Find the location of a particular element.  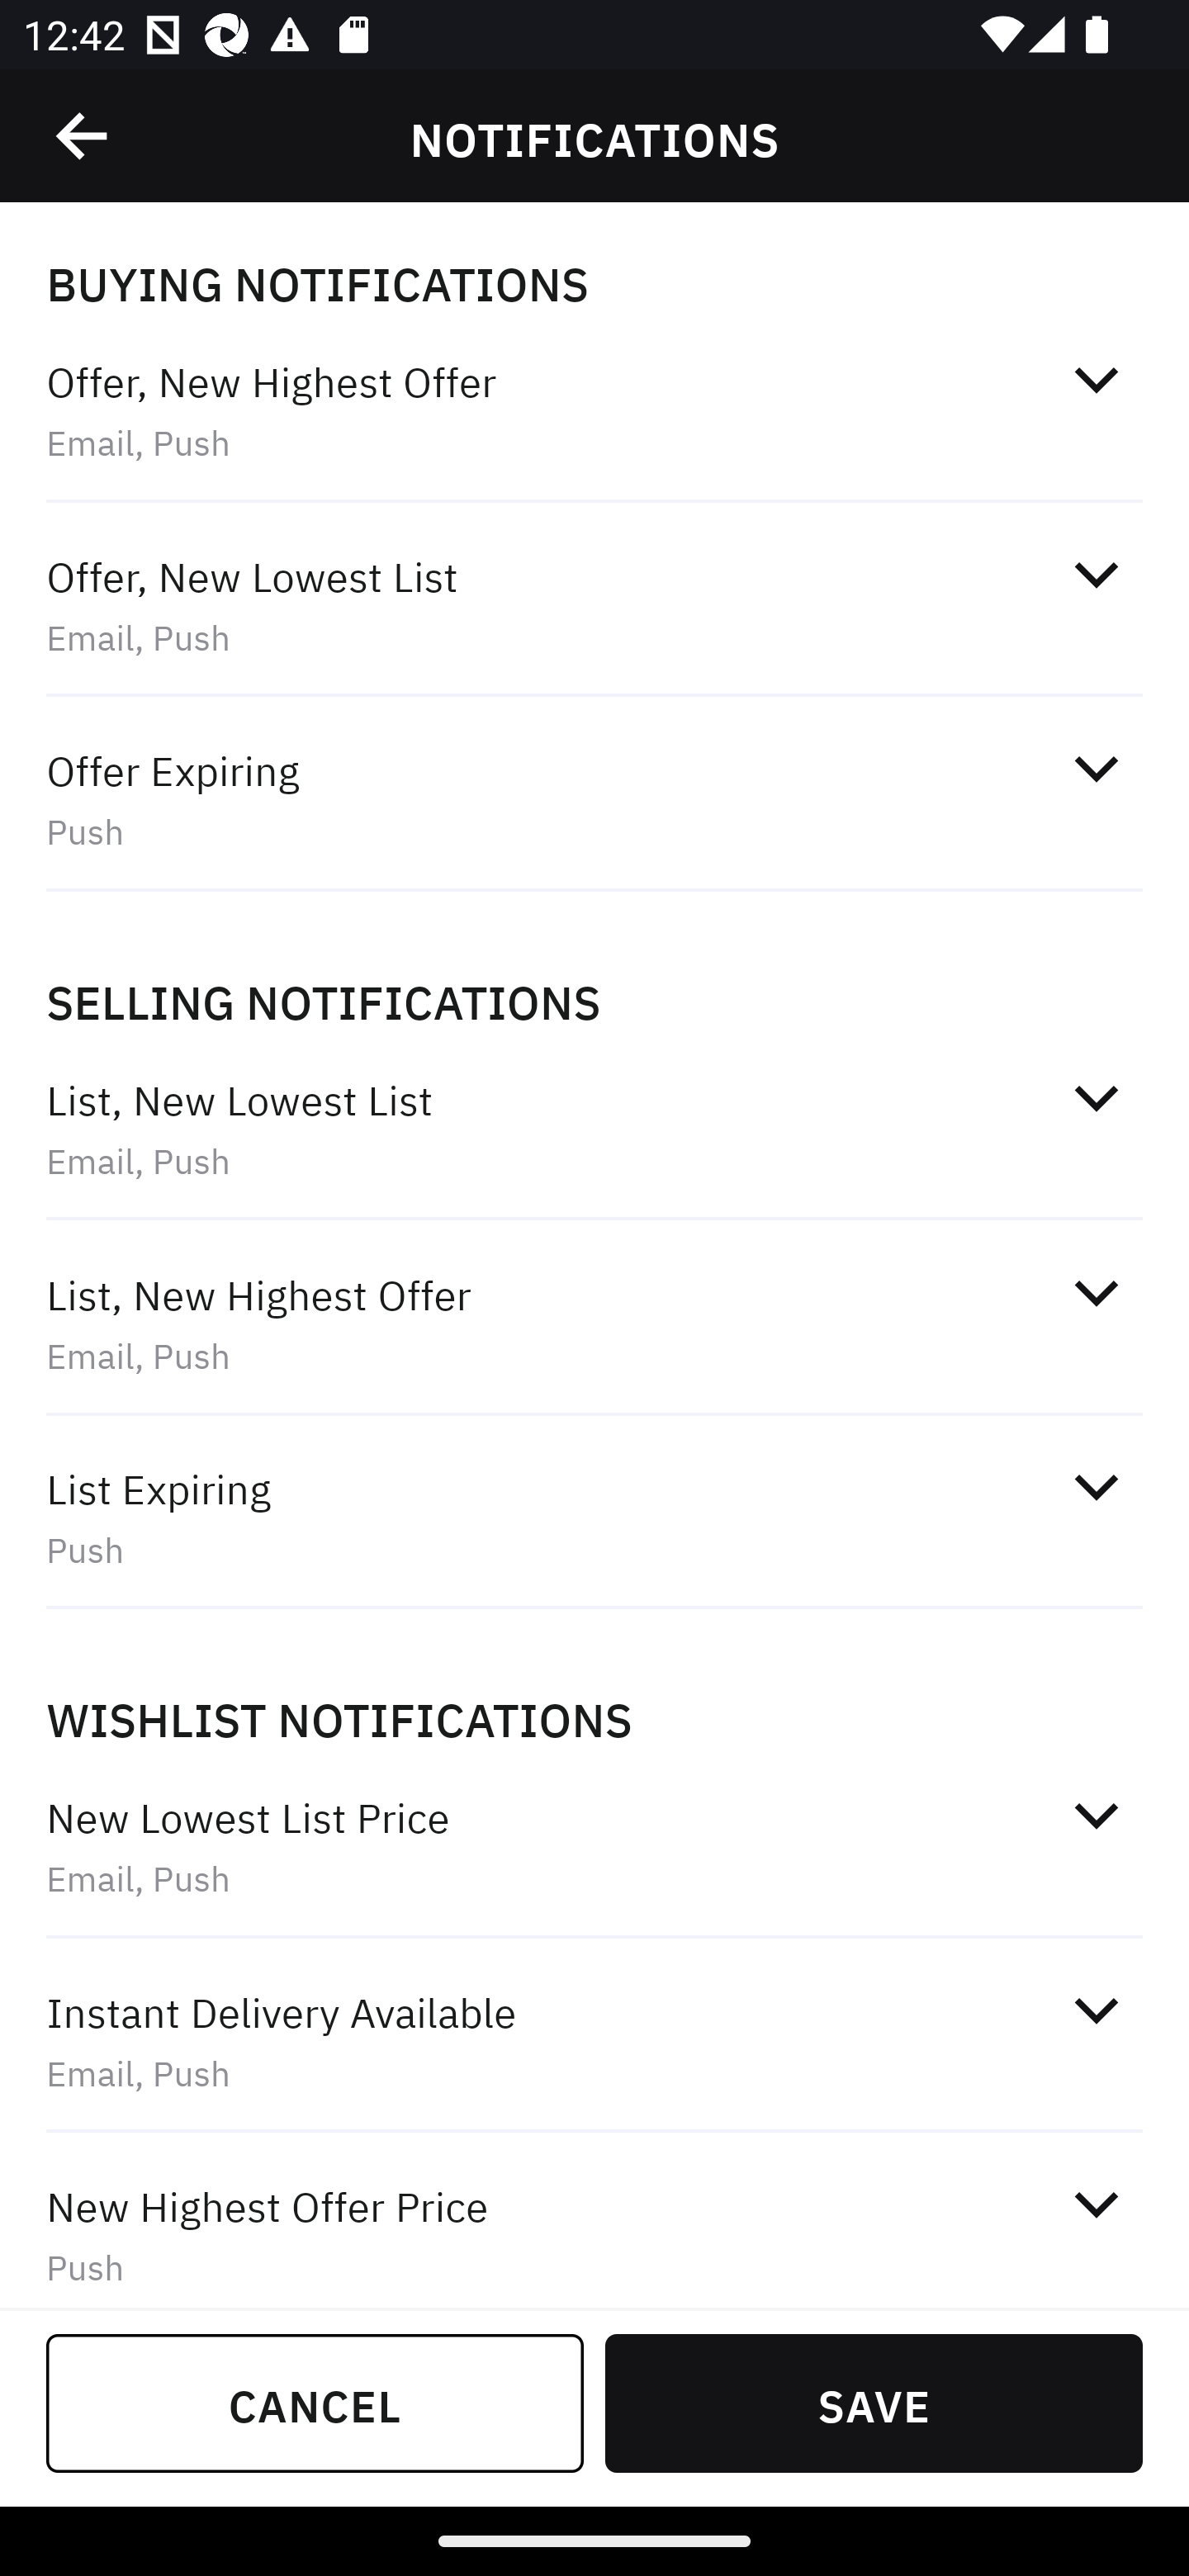

Offer, New Lowest List  Email, Push is located at coordinates (594, 604).